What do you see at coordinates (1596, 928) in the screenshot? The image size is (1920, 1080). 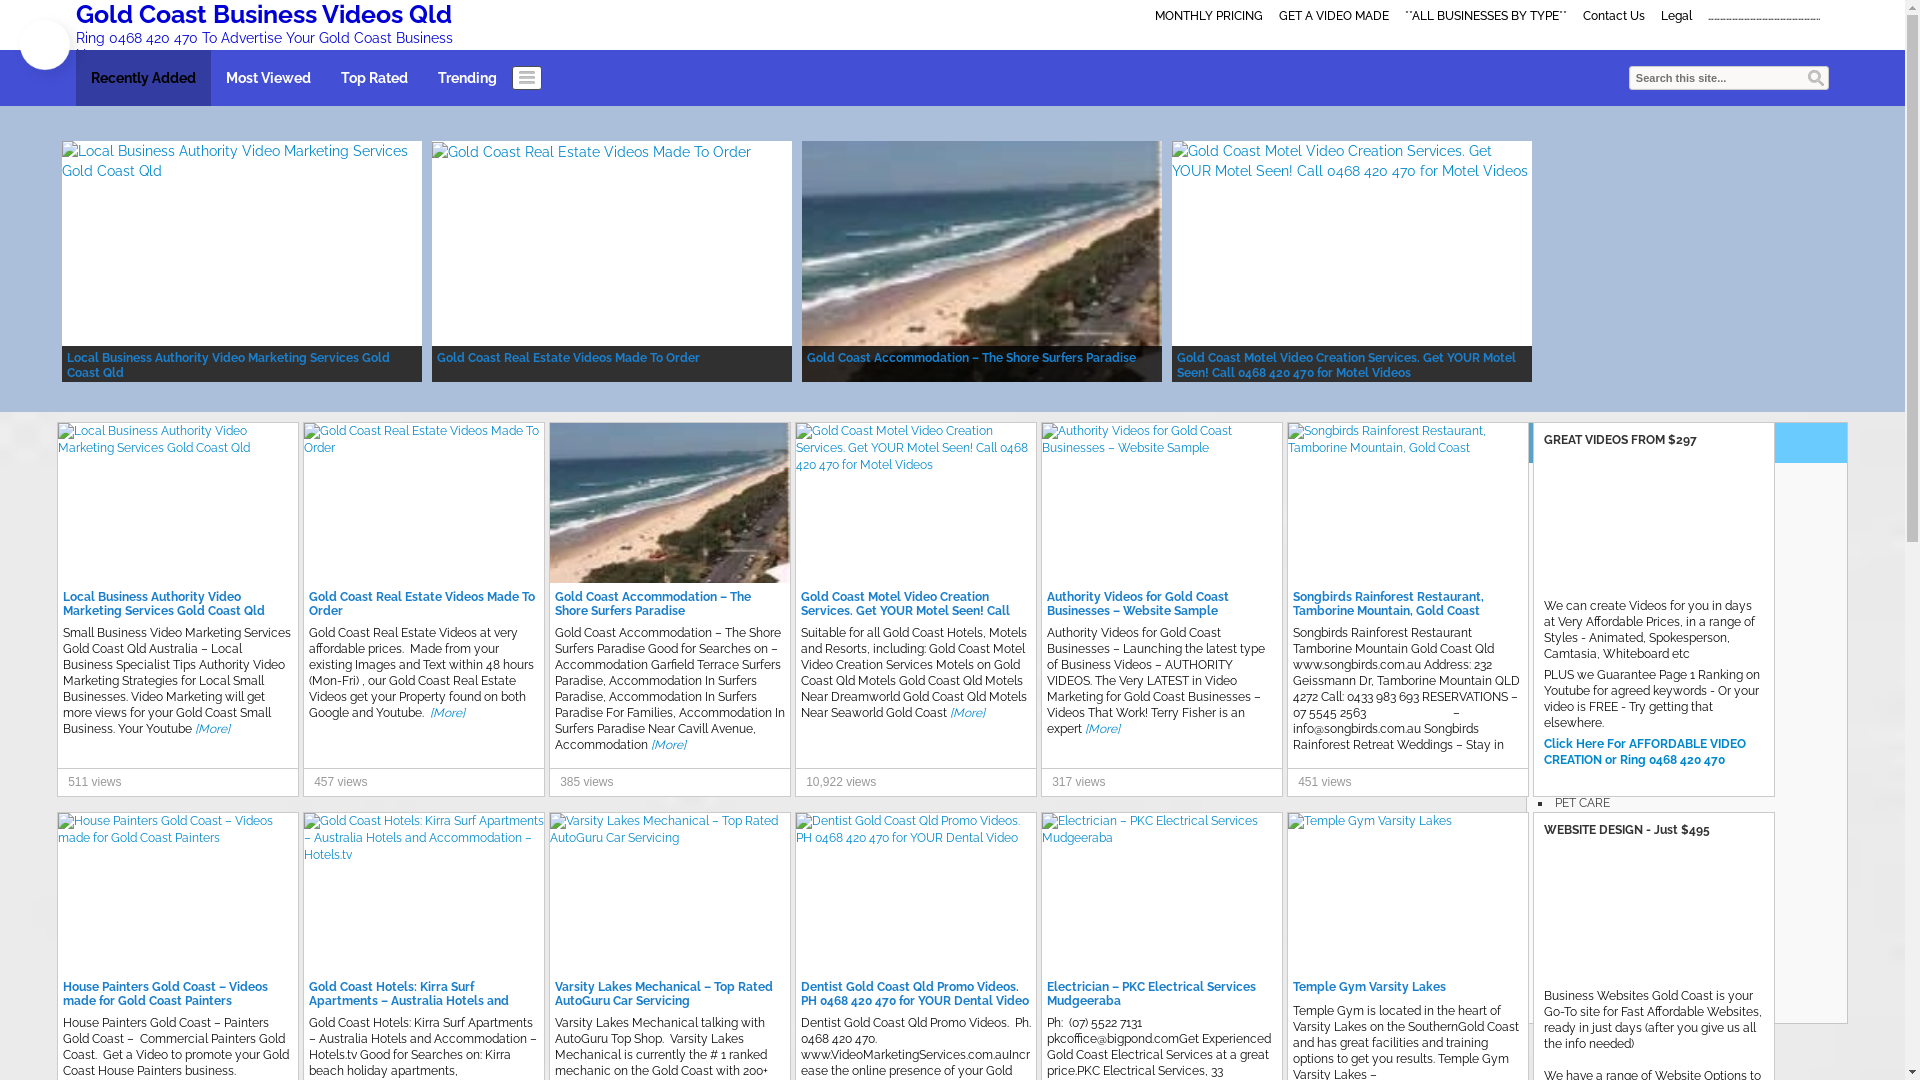 I see `Uncategorized` at bounding box center [1596, 928].